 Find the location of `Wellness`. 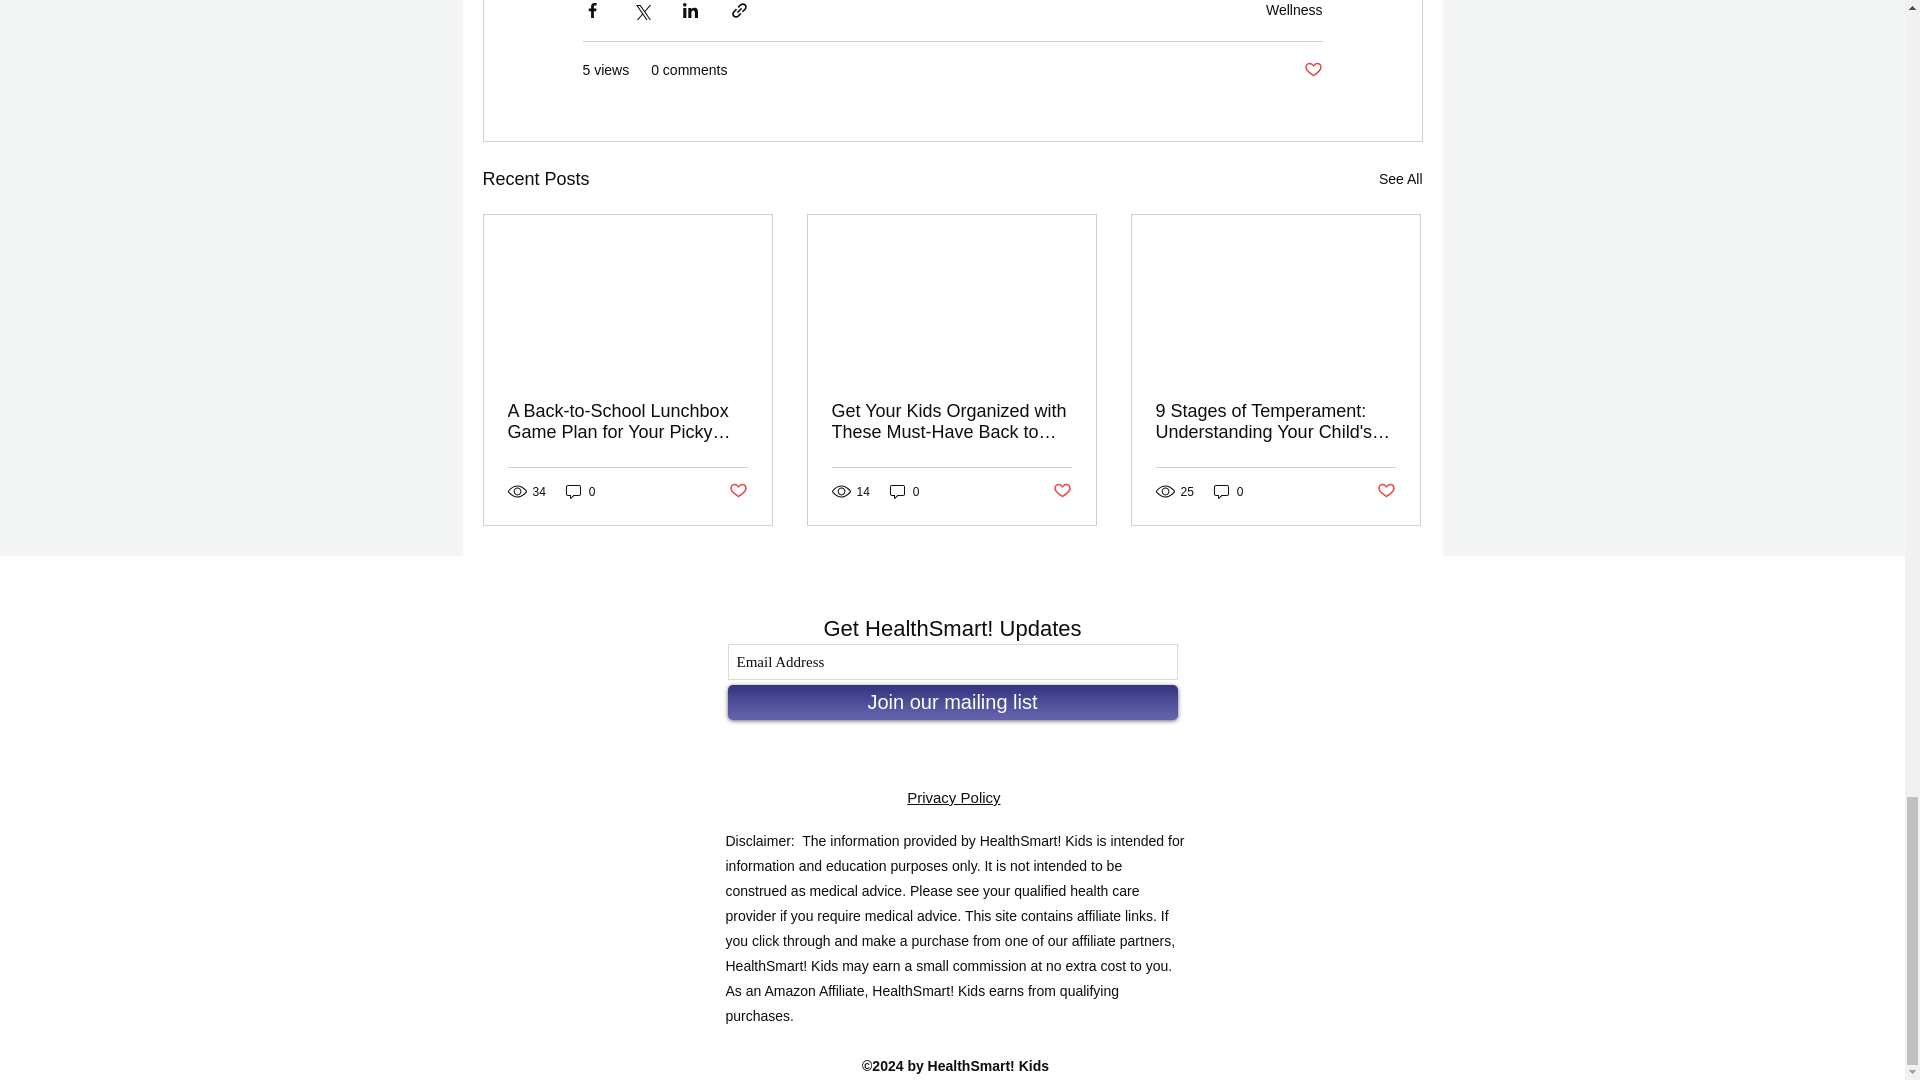

Wellness is located at coordinates (1294, 10).